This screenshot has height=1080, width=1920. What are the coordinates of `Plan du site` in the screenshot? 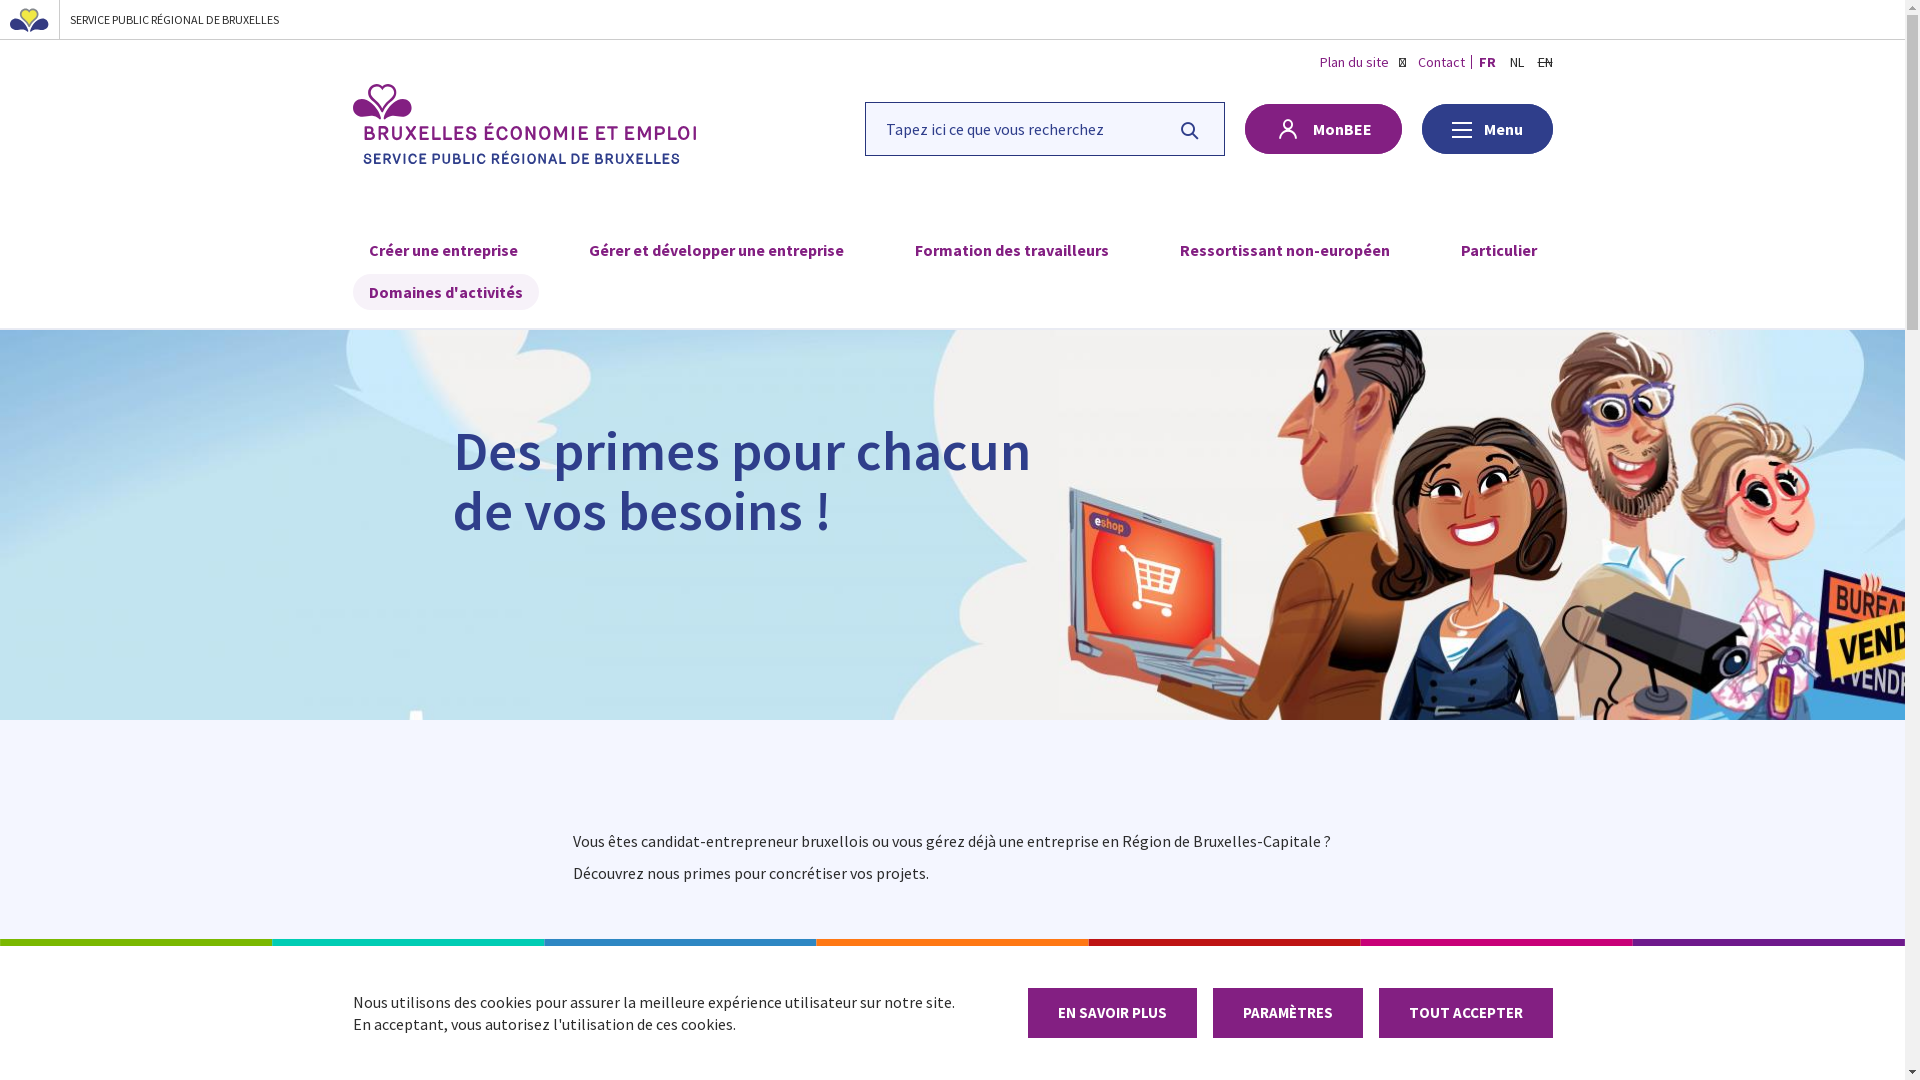 It's located at (1354, 62).